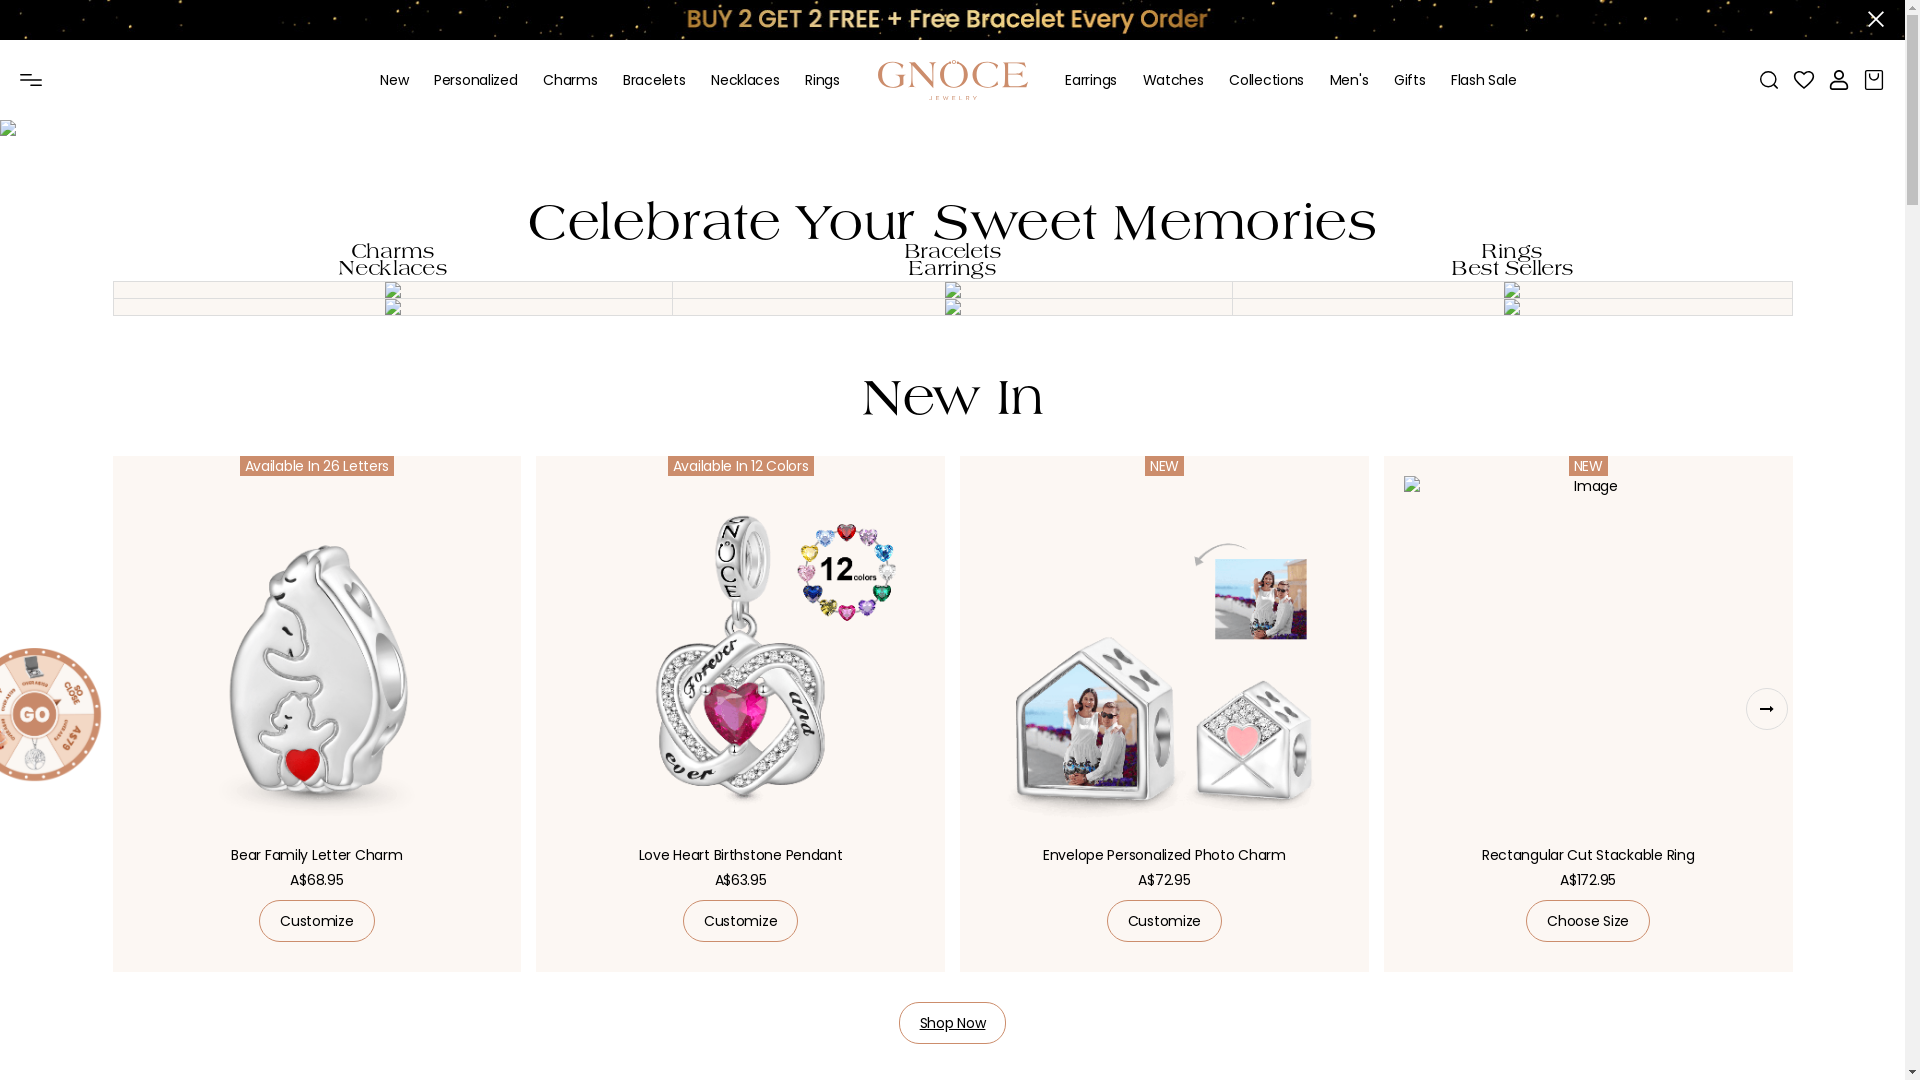  Describe the element at coordinates (740, 921) in the screenshot. I see `Customize` at that location.